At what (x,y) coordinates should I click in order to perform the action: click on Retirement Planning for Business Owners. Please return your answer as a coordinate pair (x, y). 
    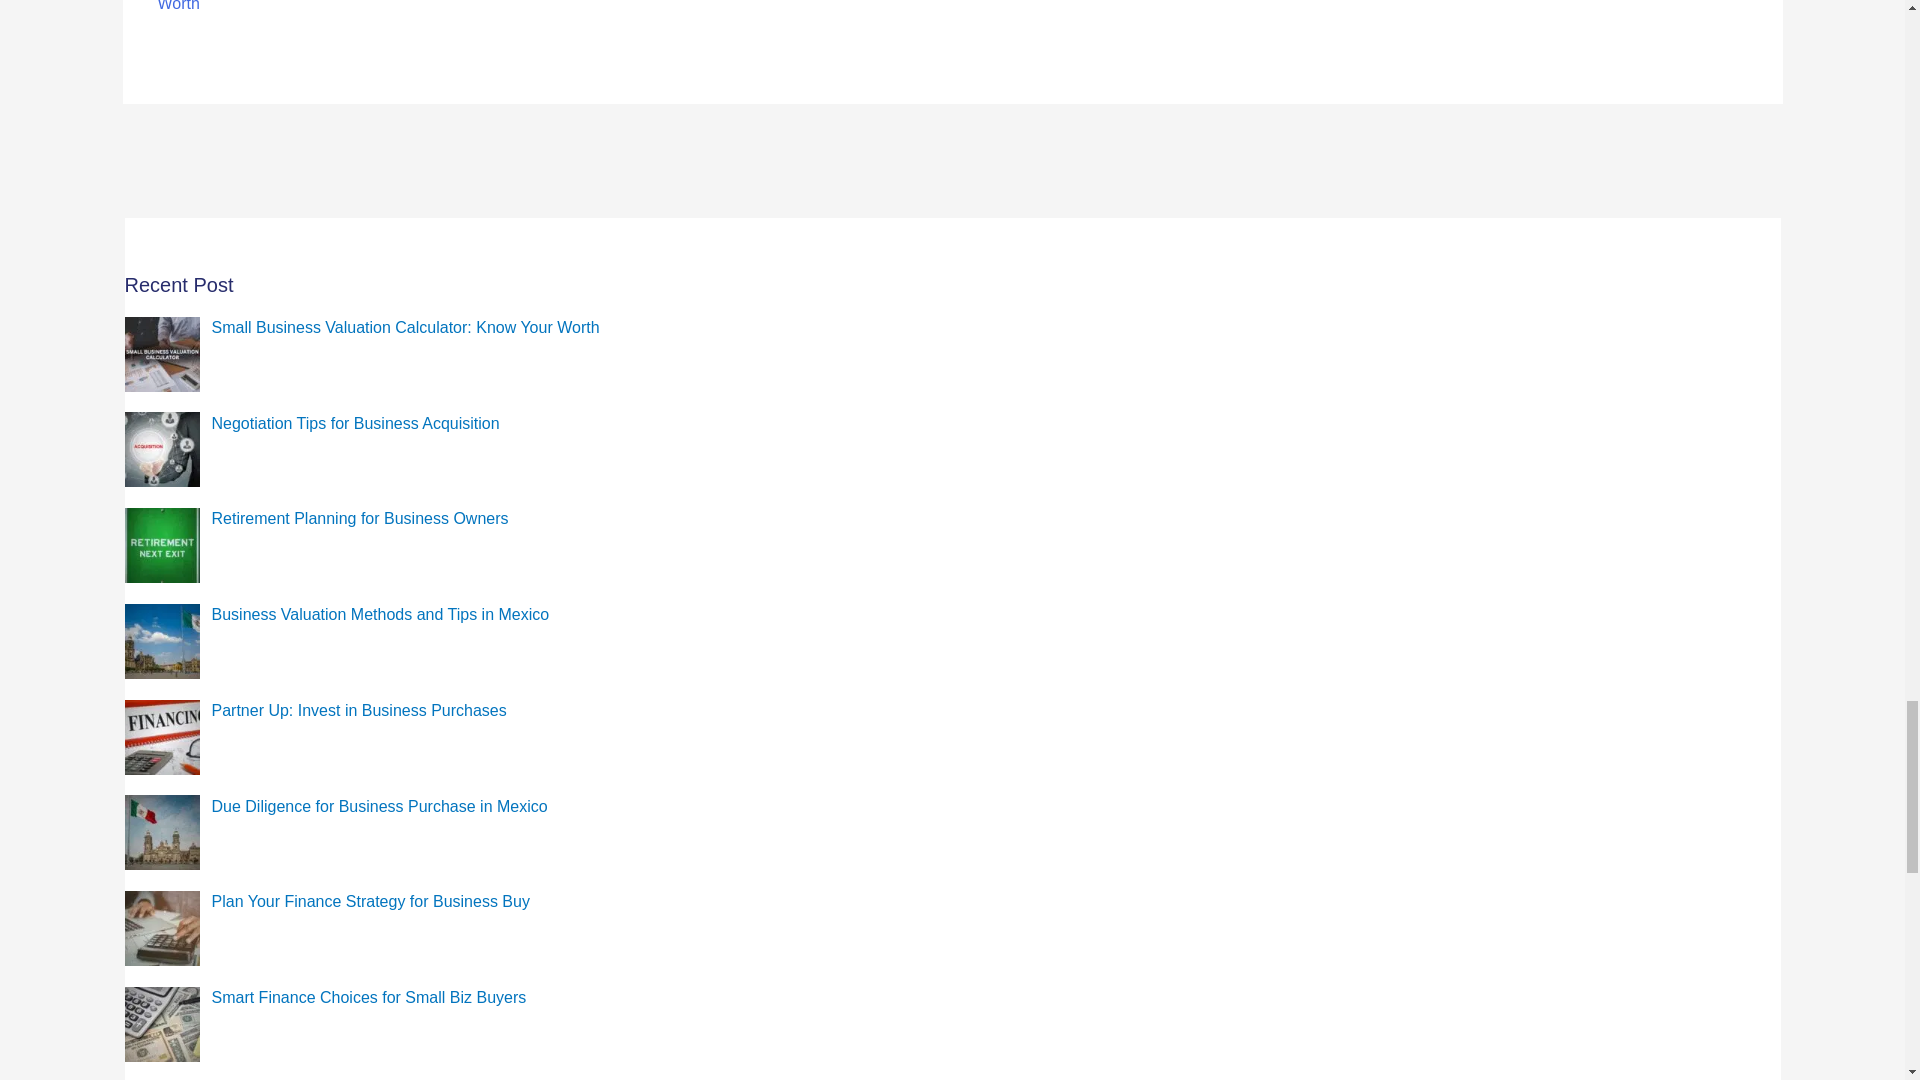
    Looking at the image, I should click on (360, 518).